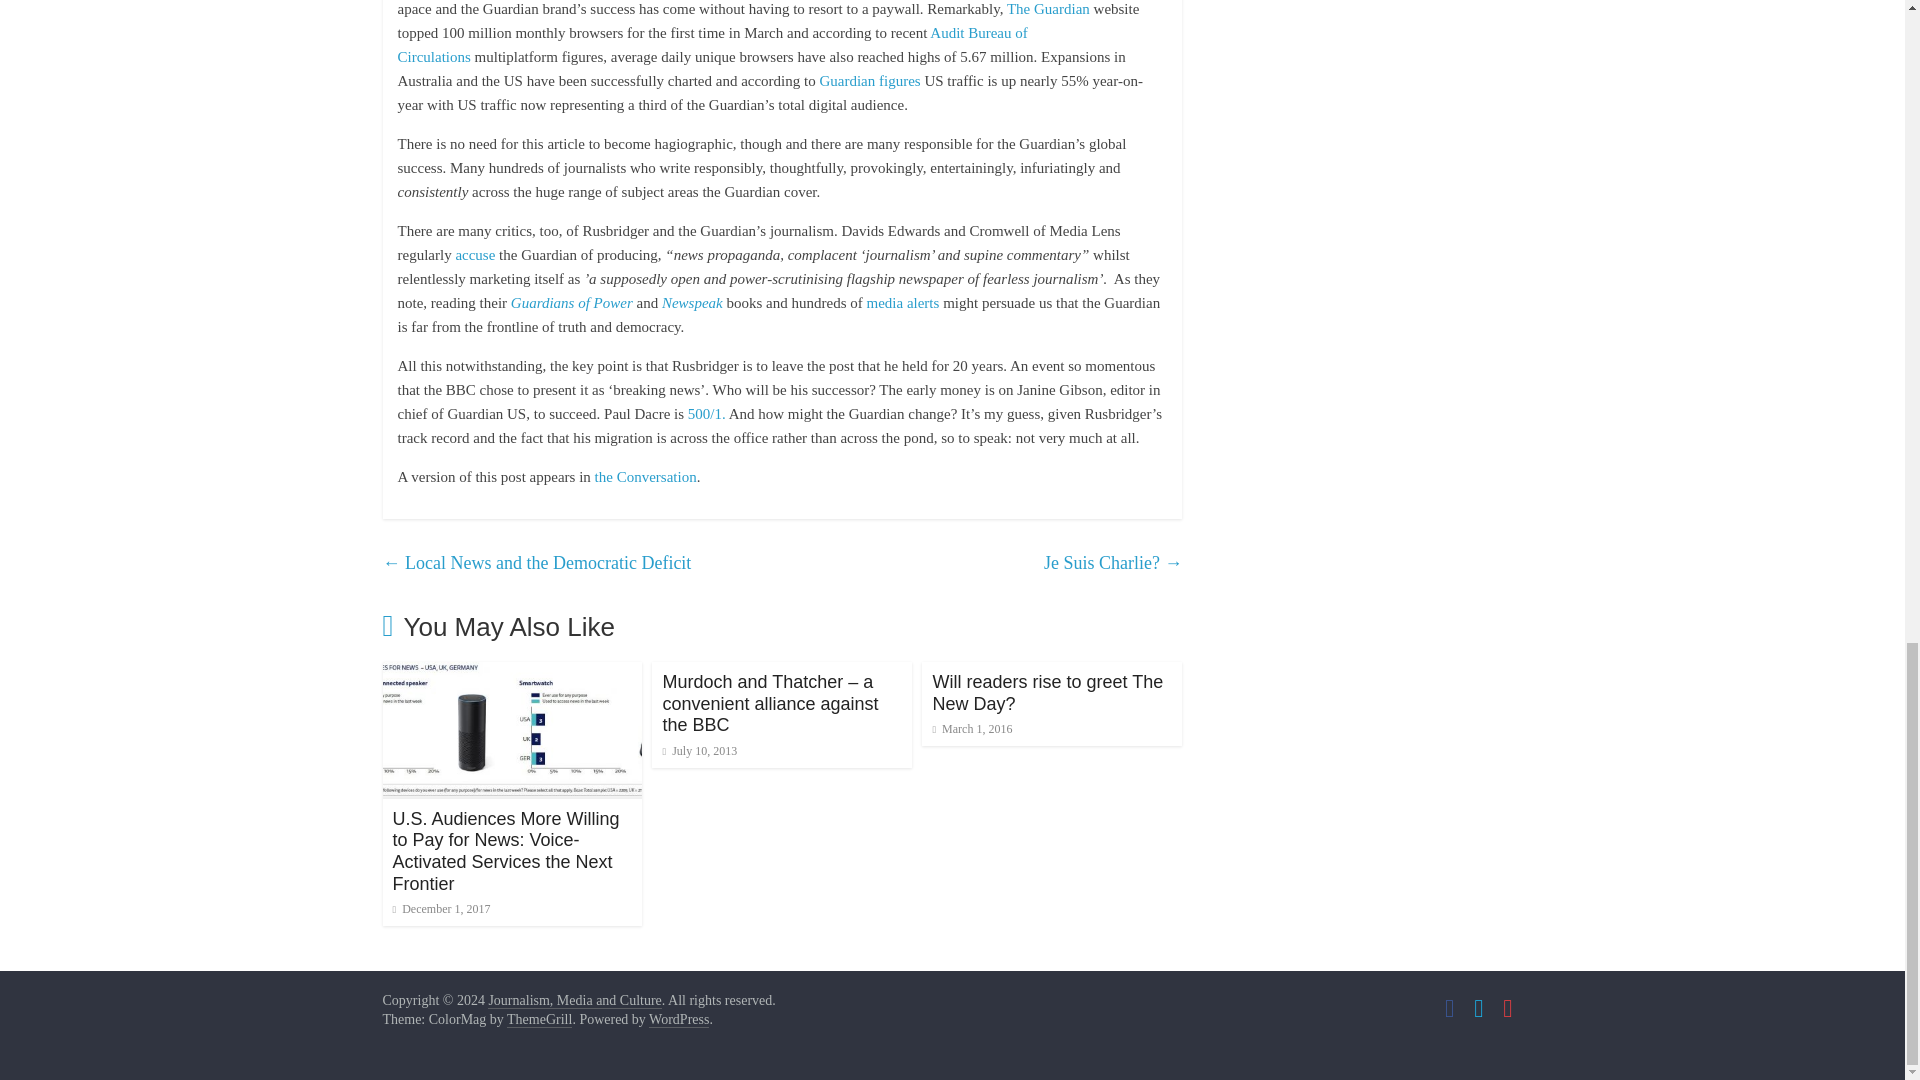 This screenshot has width=1920, height=1080. Describe the element at coordinates (869, 80) in the screenshot. I see `Guardian figures` at that location.